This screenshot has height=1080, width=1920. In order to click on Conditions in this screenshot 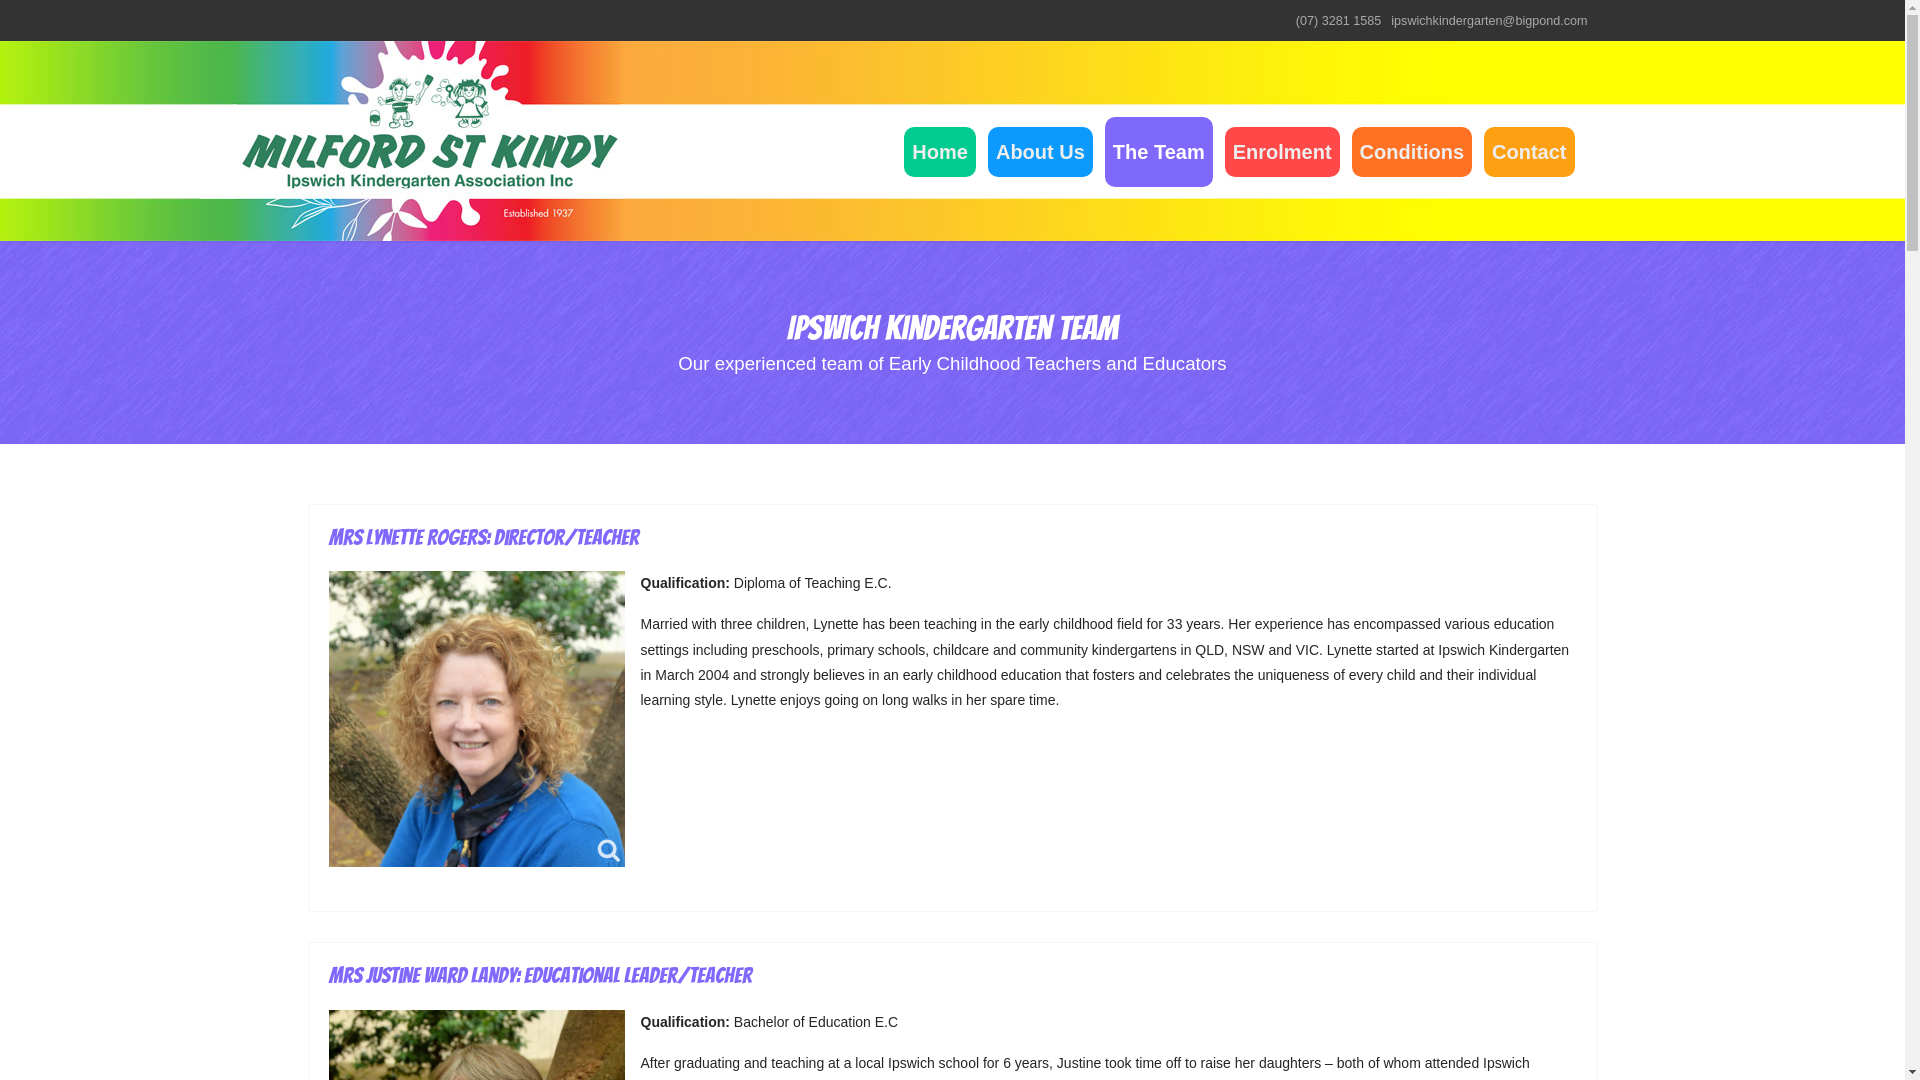, I will do `click(1412, 152)`.